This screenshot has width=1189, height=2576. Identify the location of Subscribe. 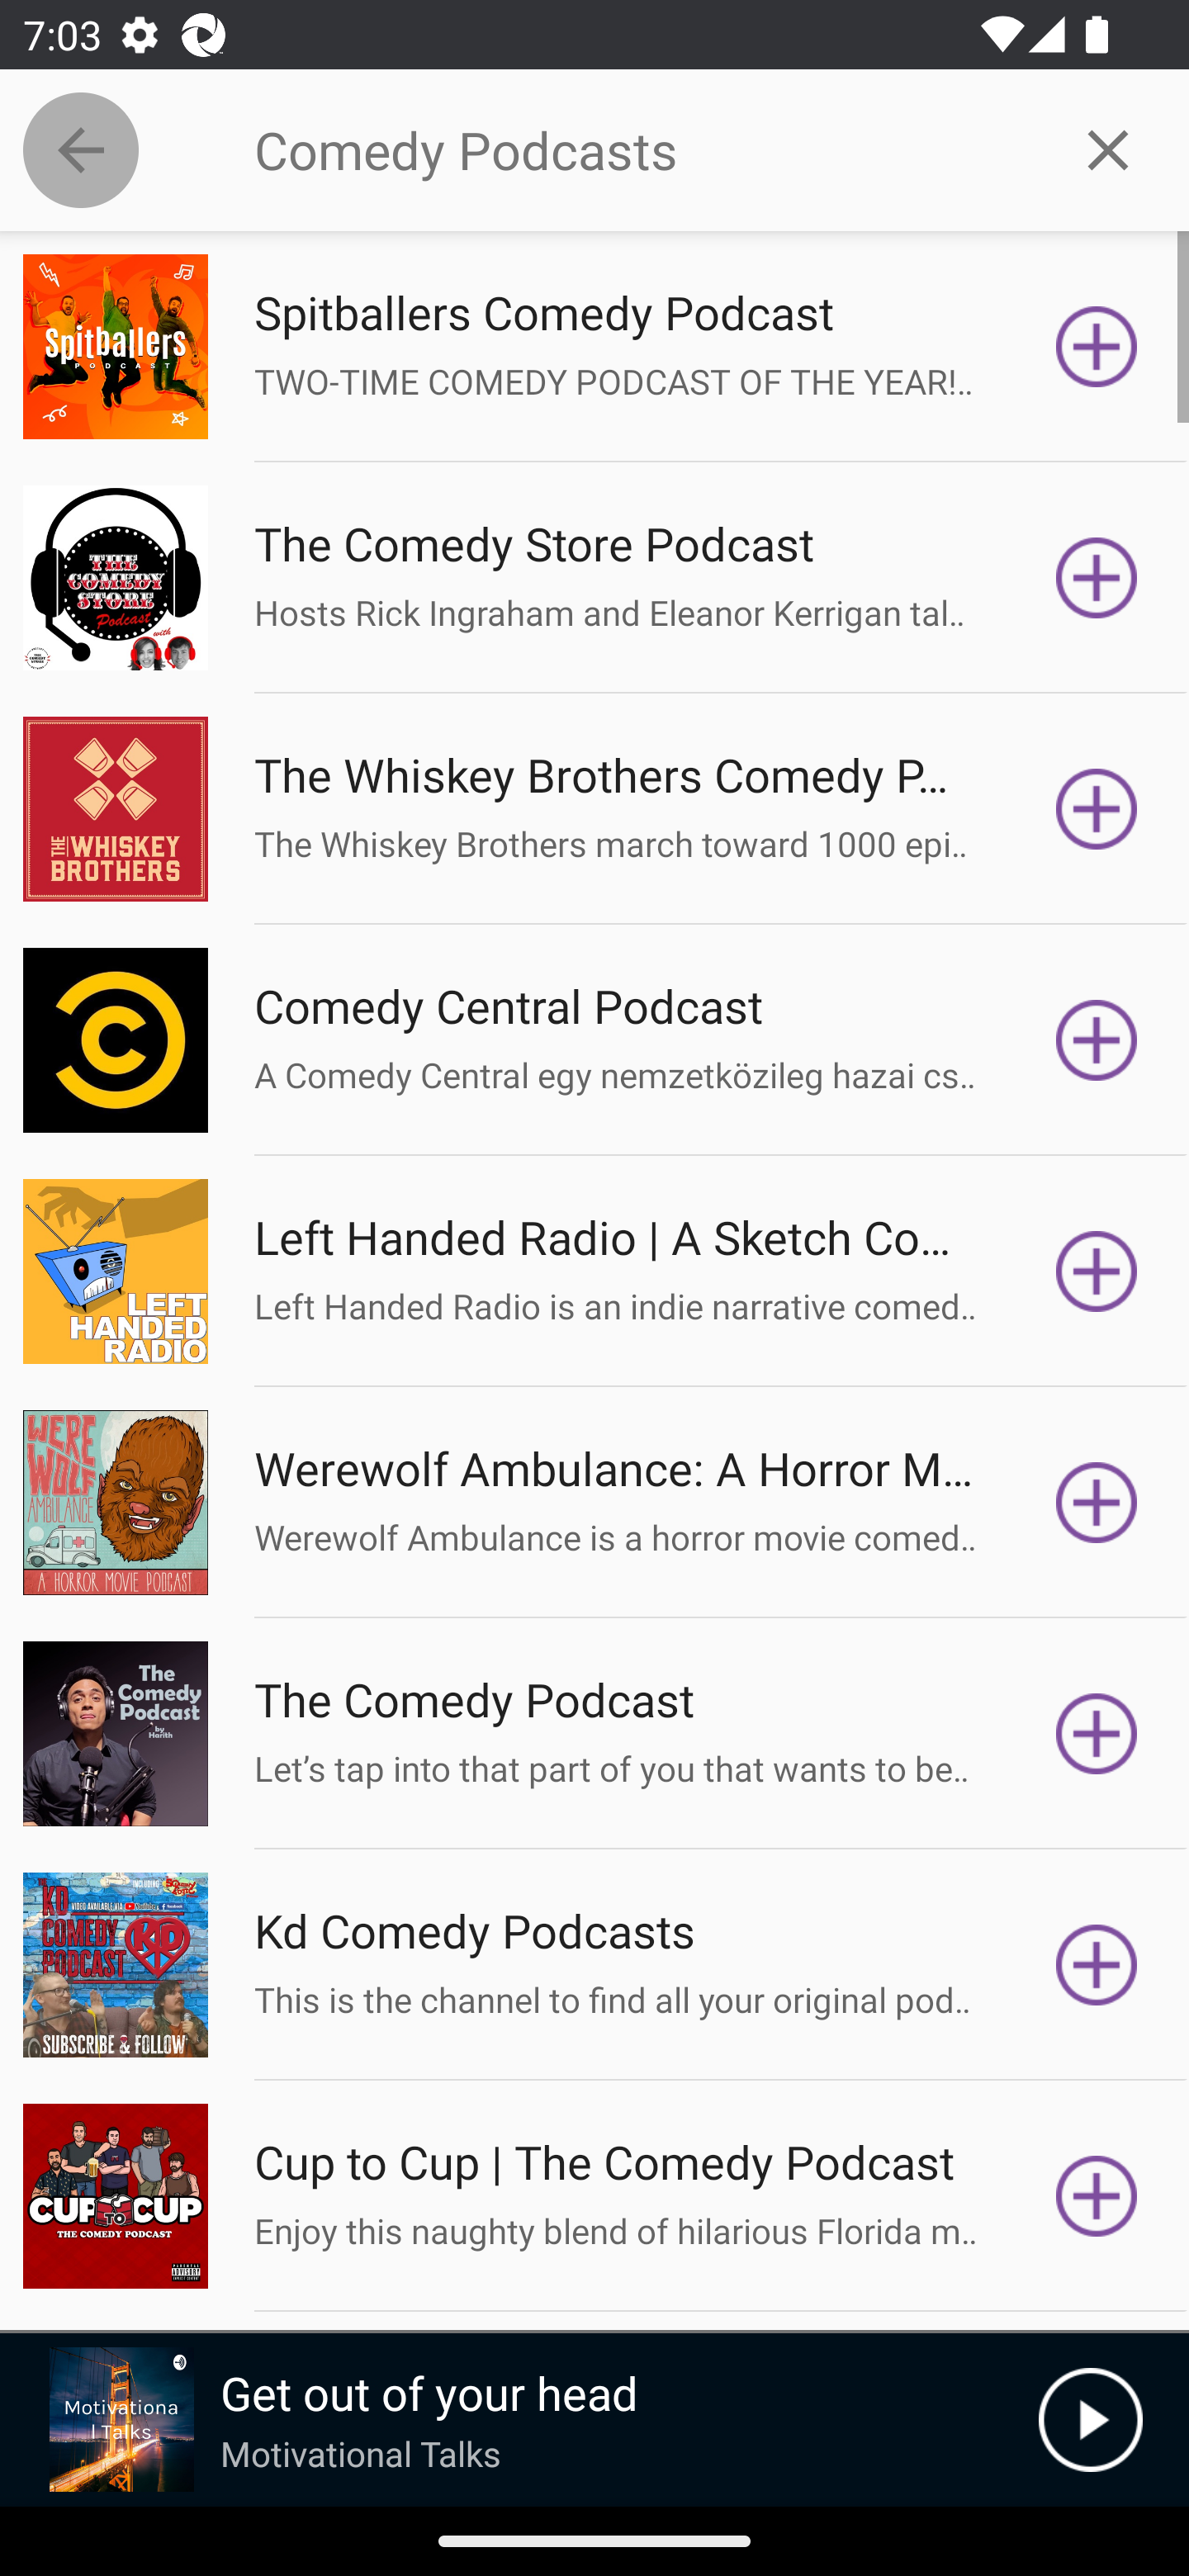
(1097, 576).